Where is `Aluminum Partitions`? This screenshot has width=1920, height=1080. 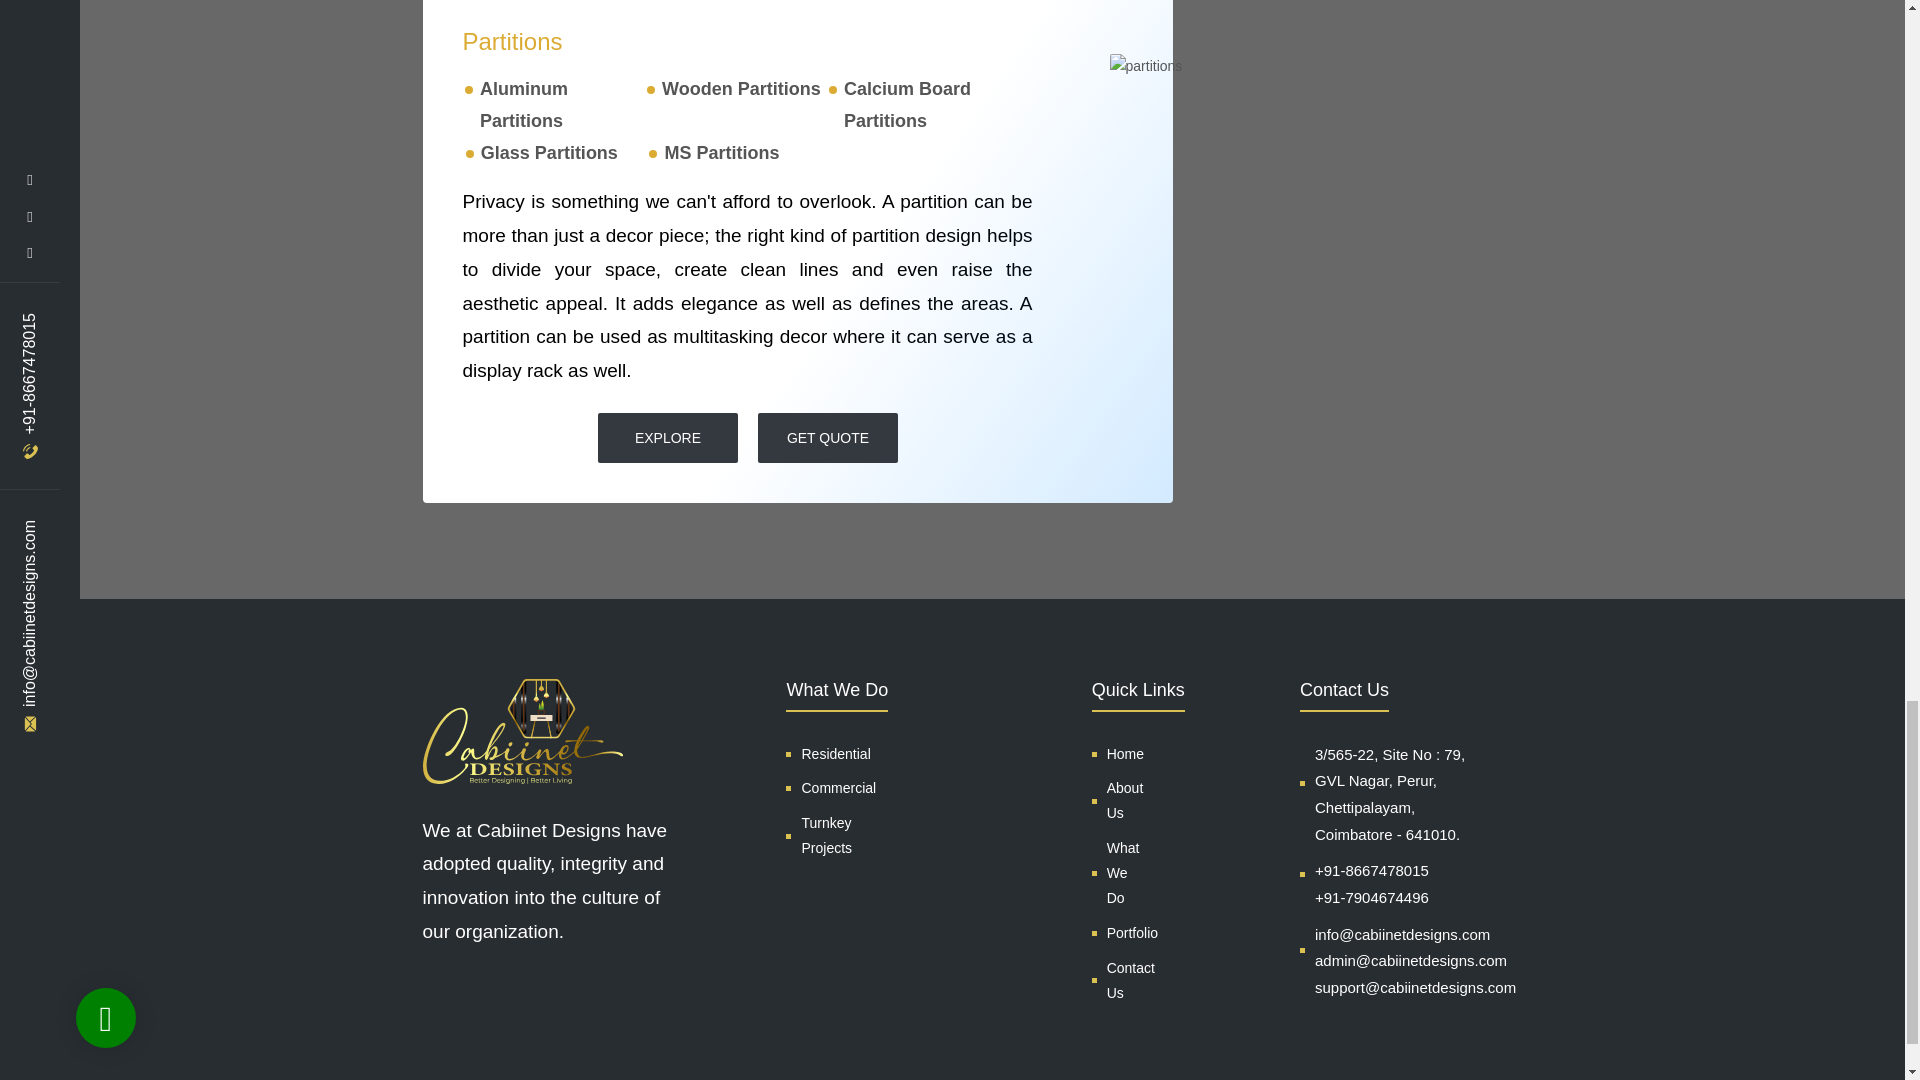
Aluminum Partitions is located at coordinates (524, 104).